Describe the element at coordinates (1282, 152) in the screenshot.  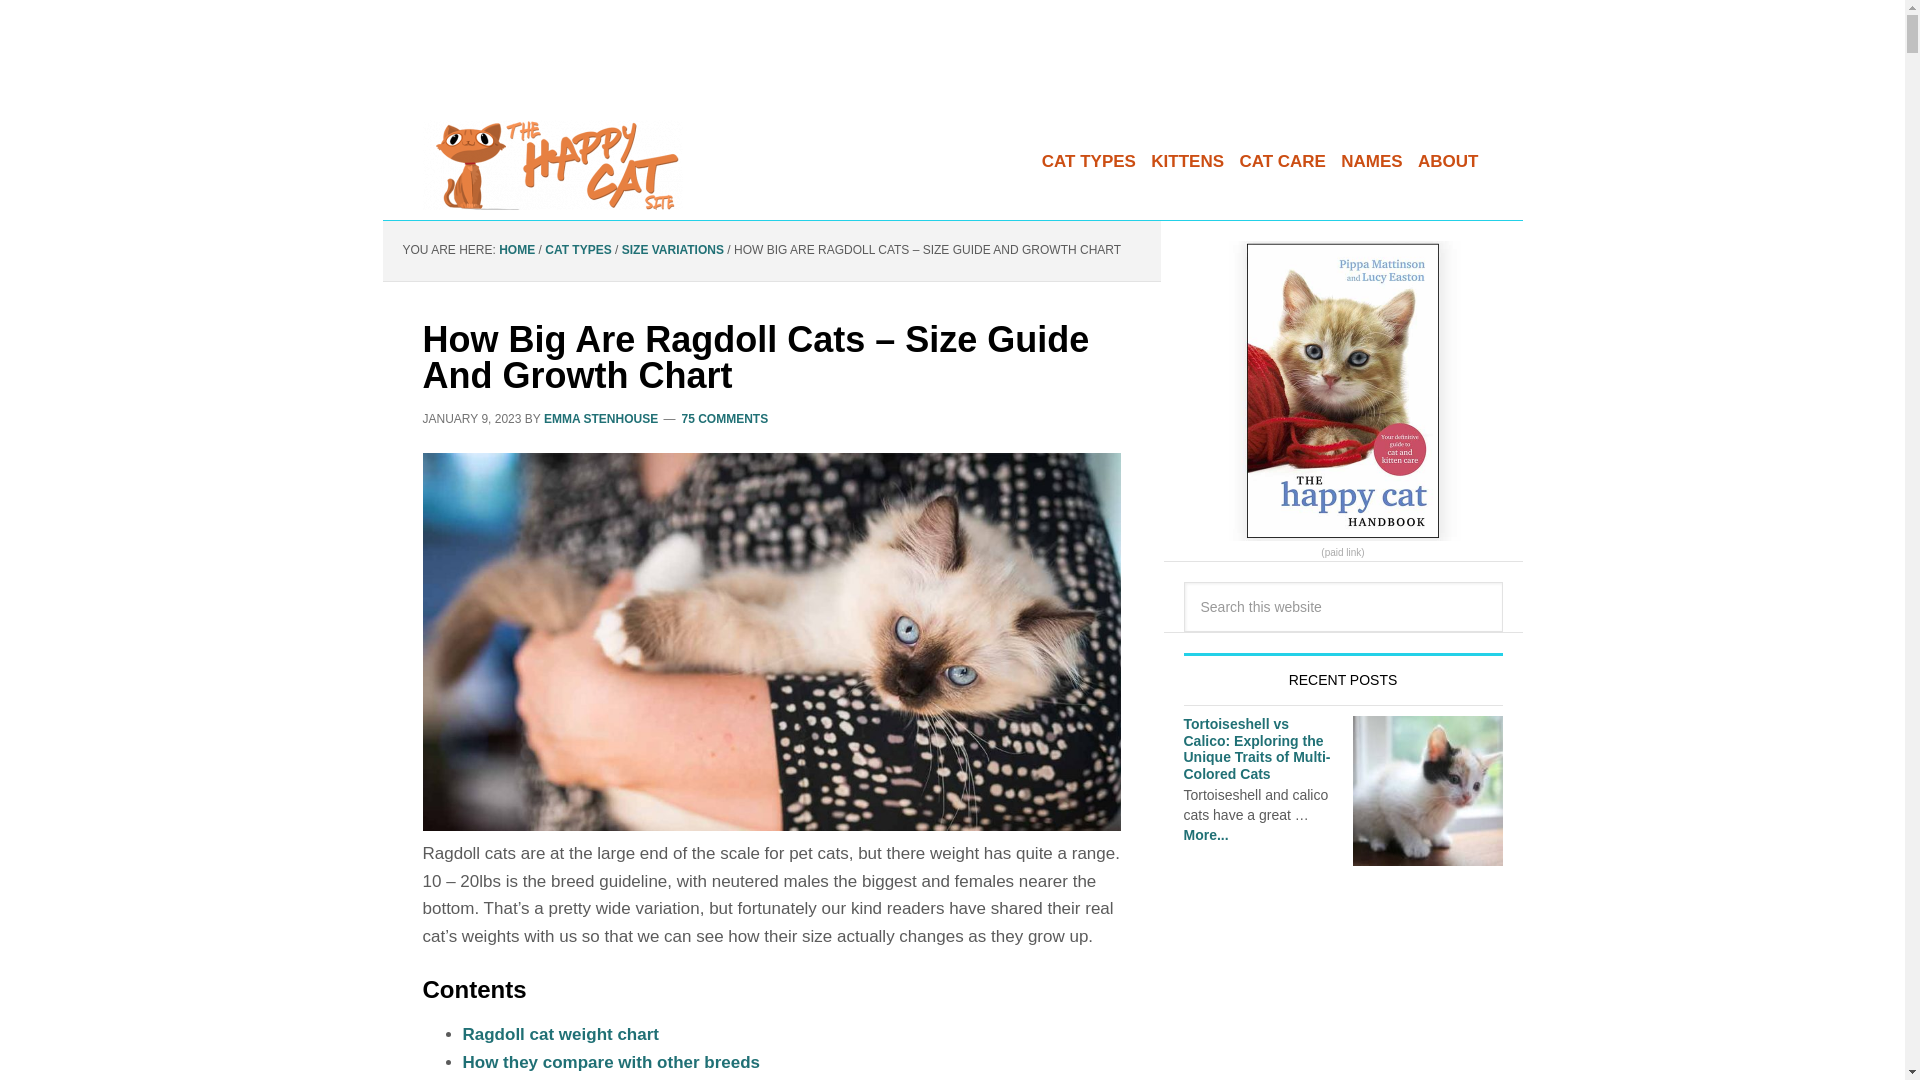
I see `CAT CARE` at that location.